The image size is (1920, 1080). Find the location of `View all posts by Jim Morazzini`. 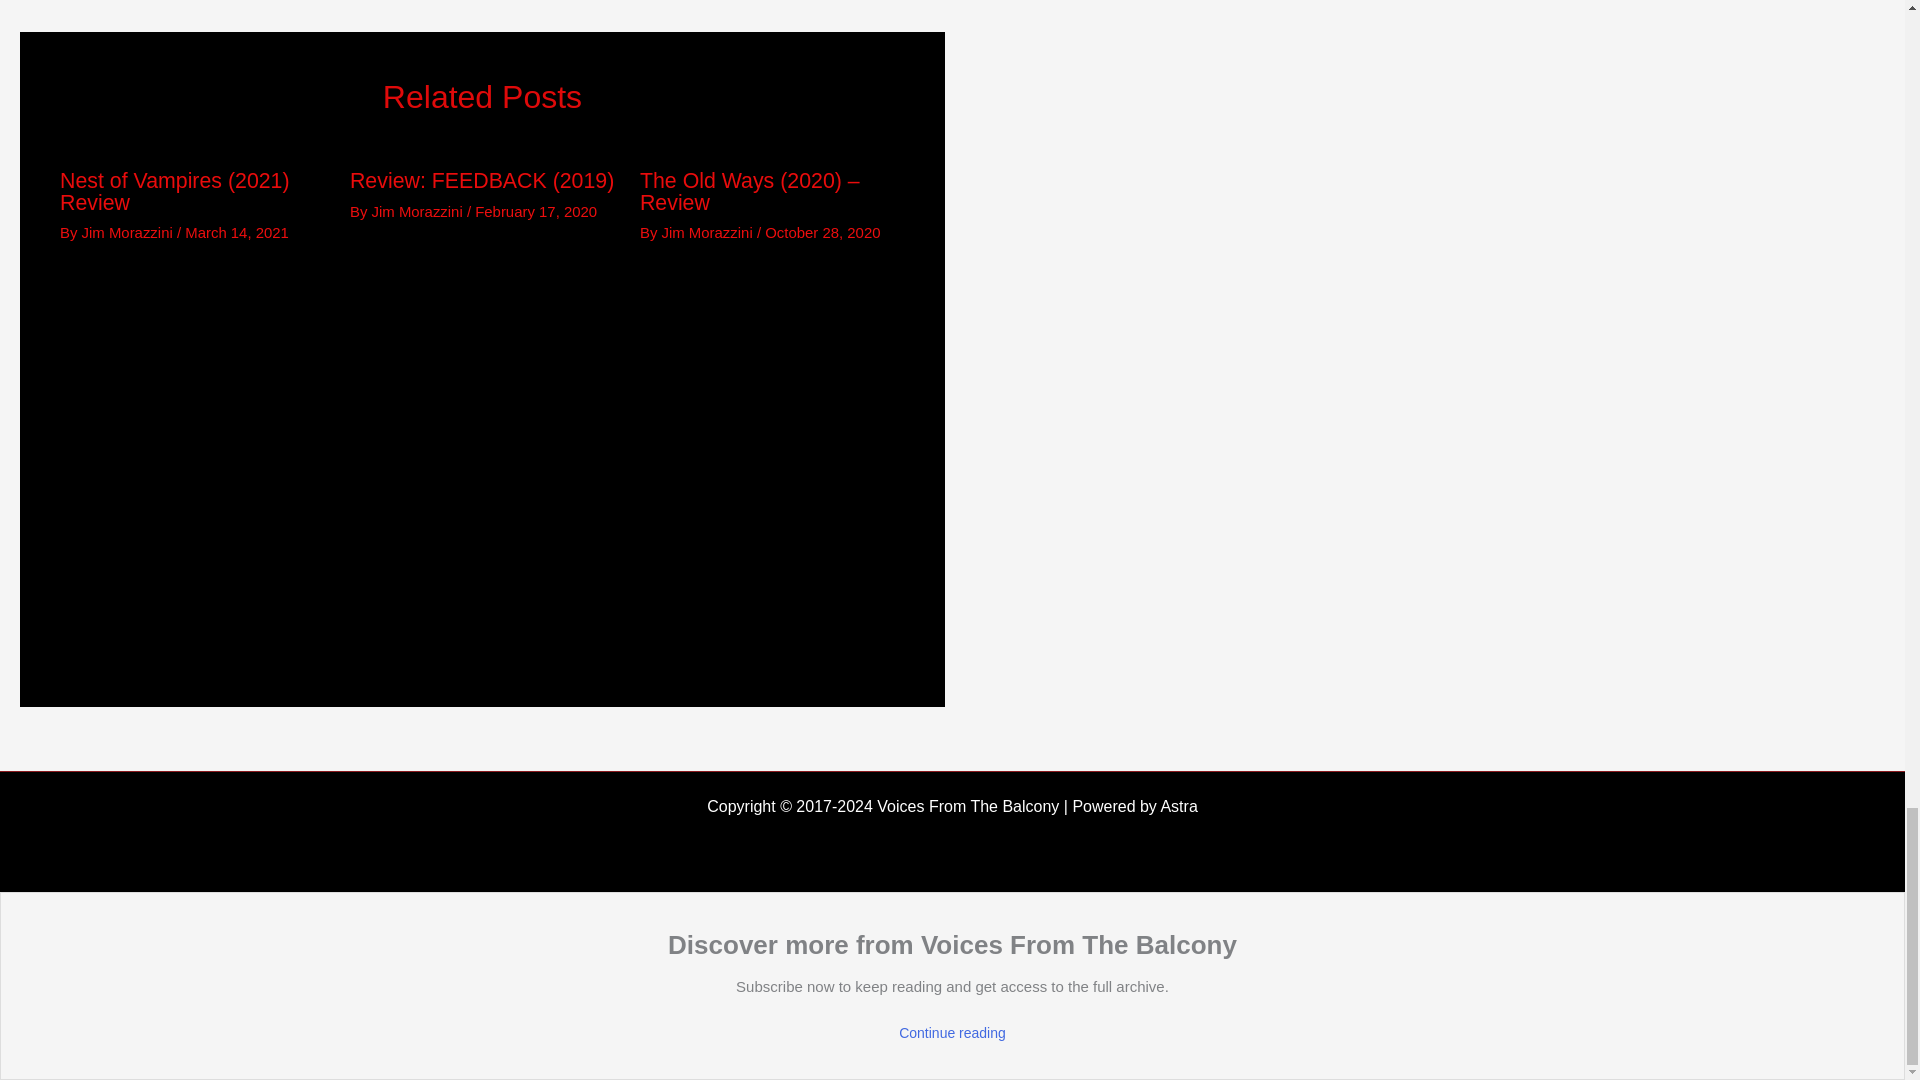

View all posts by Jim Morazzini is located at coordinates (129, 232).